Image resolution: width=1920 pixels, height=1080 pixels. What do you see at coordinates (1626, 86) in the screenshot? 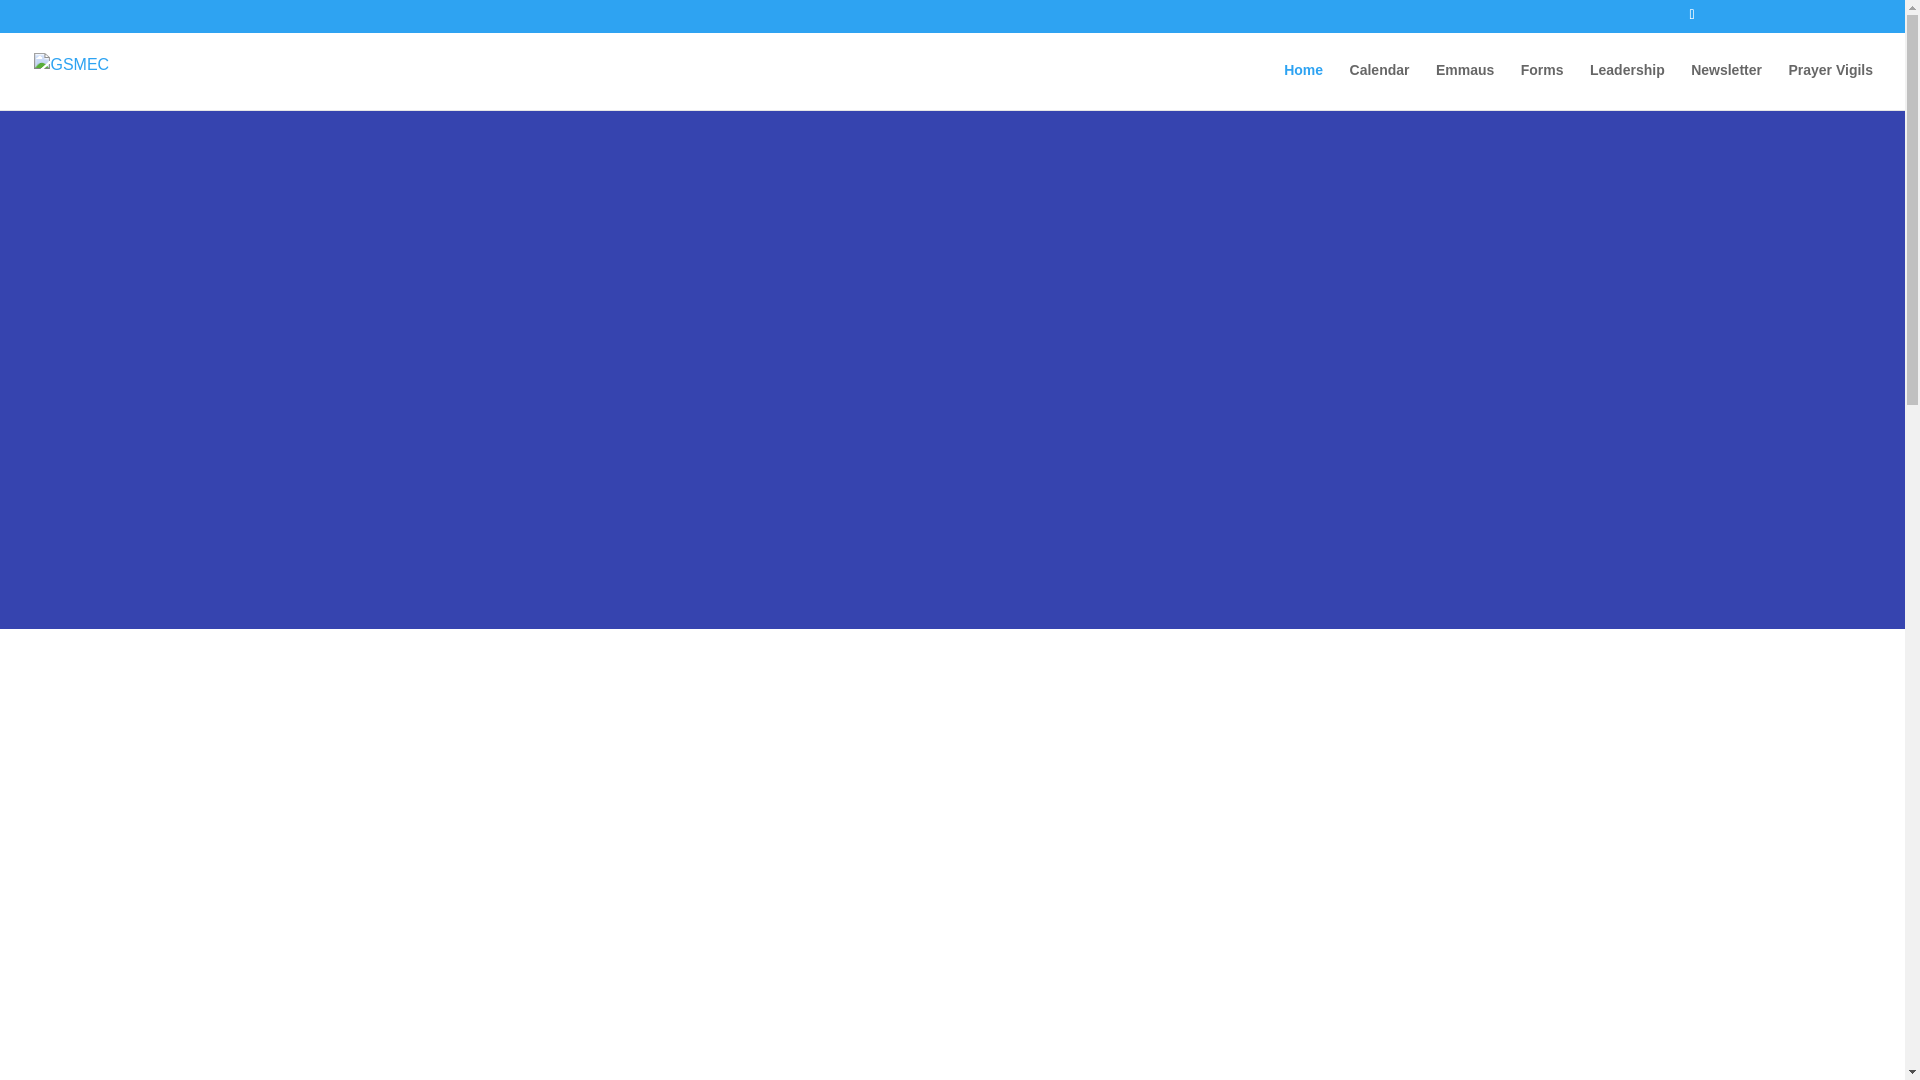
I see `Leadership` at bounding box center [1626, 86].